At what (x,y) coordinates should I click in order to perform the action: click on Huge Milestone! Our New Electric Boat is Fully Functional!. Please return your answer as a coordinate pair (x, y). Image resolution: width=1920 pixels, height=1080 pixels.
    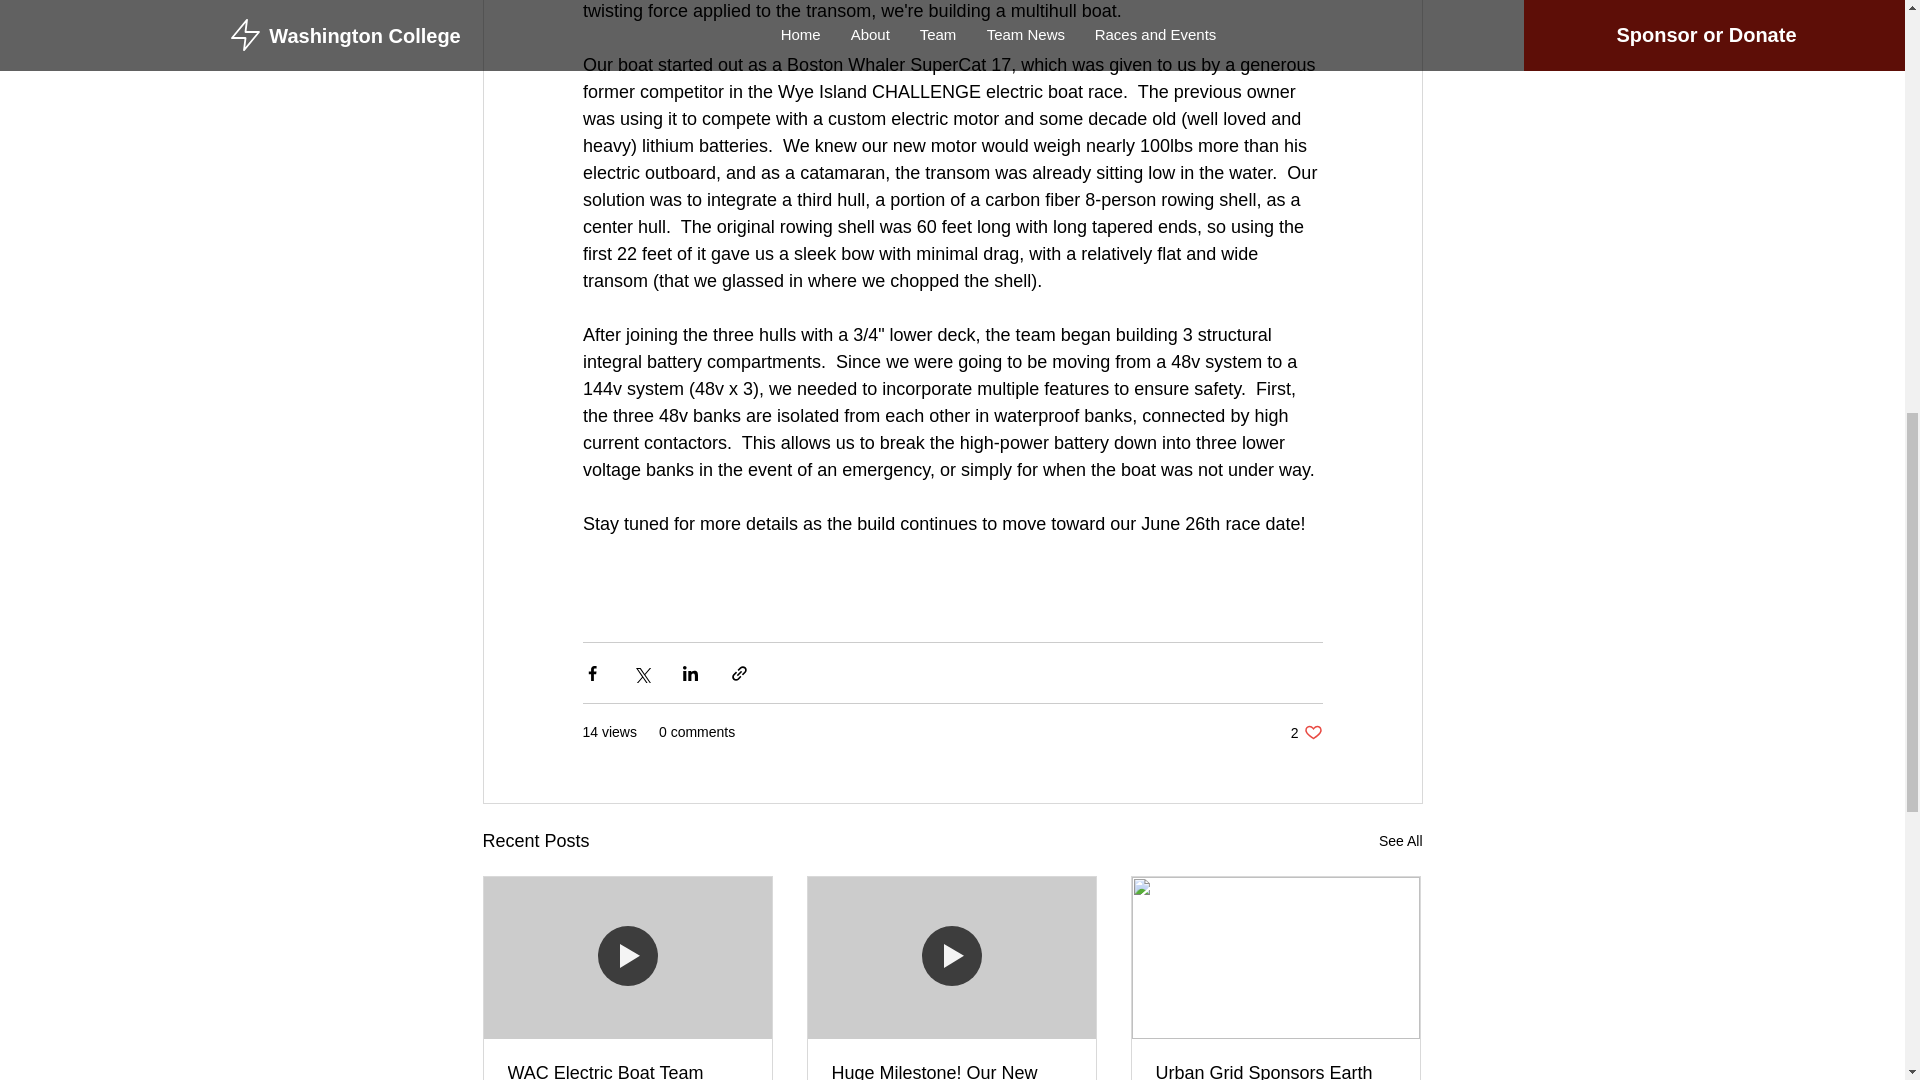
    Looking at the image, I should click on (951, 1071).